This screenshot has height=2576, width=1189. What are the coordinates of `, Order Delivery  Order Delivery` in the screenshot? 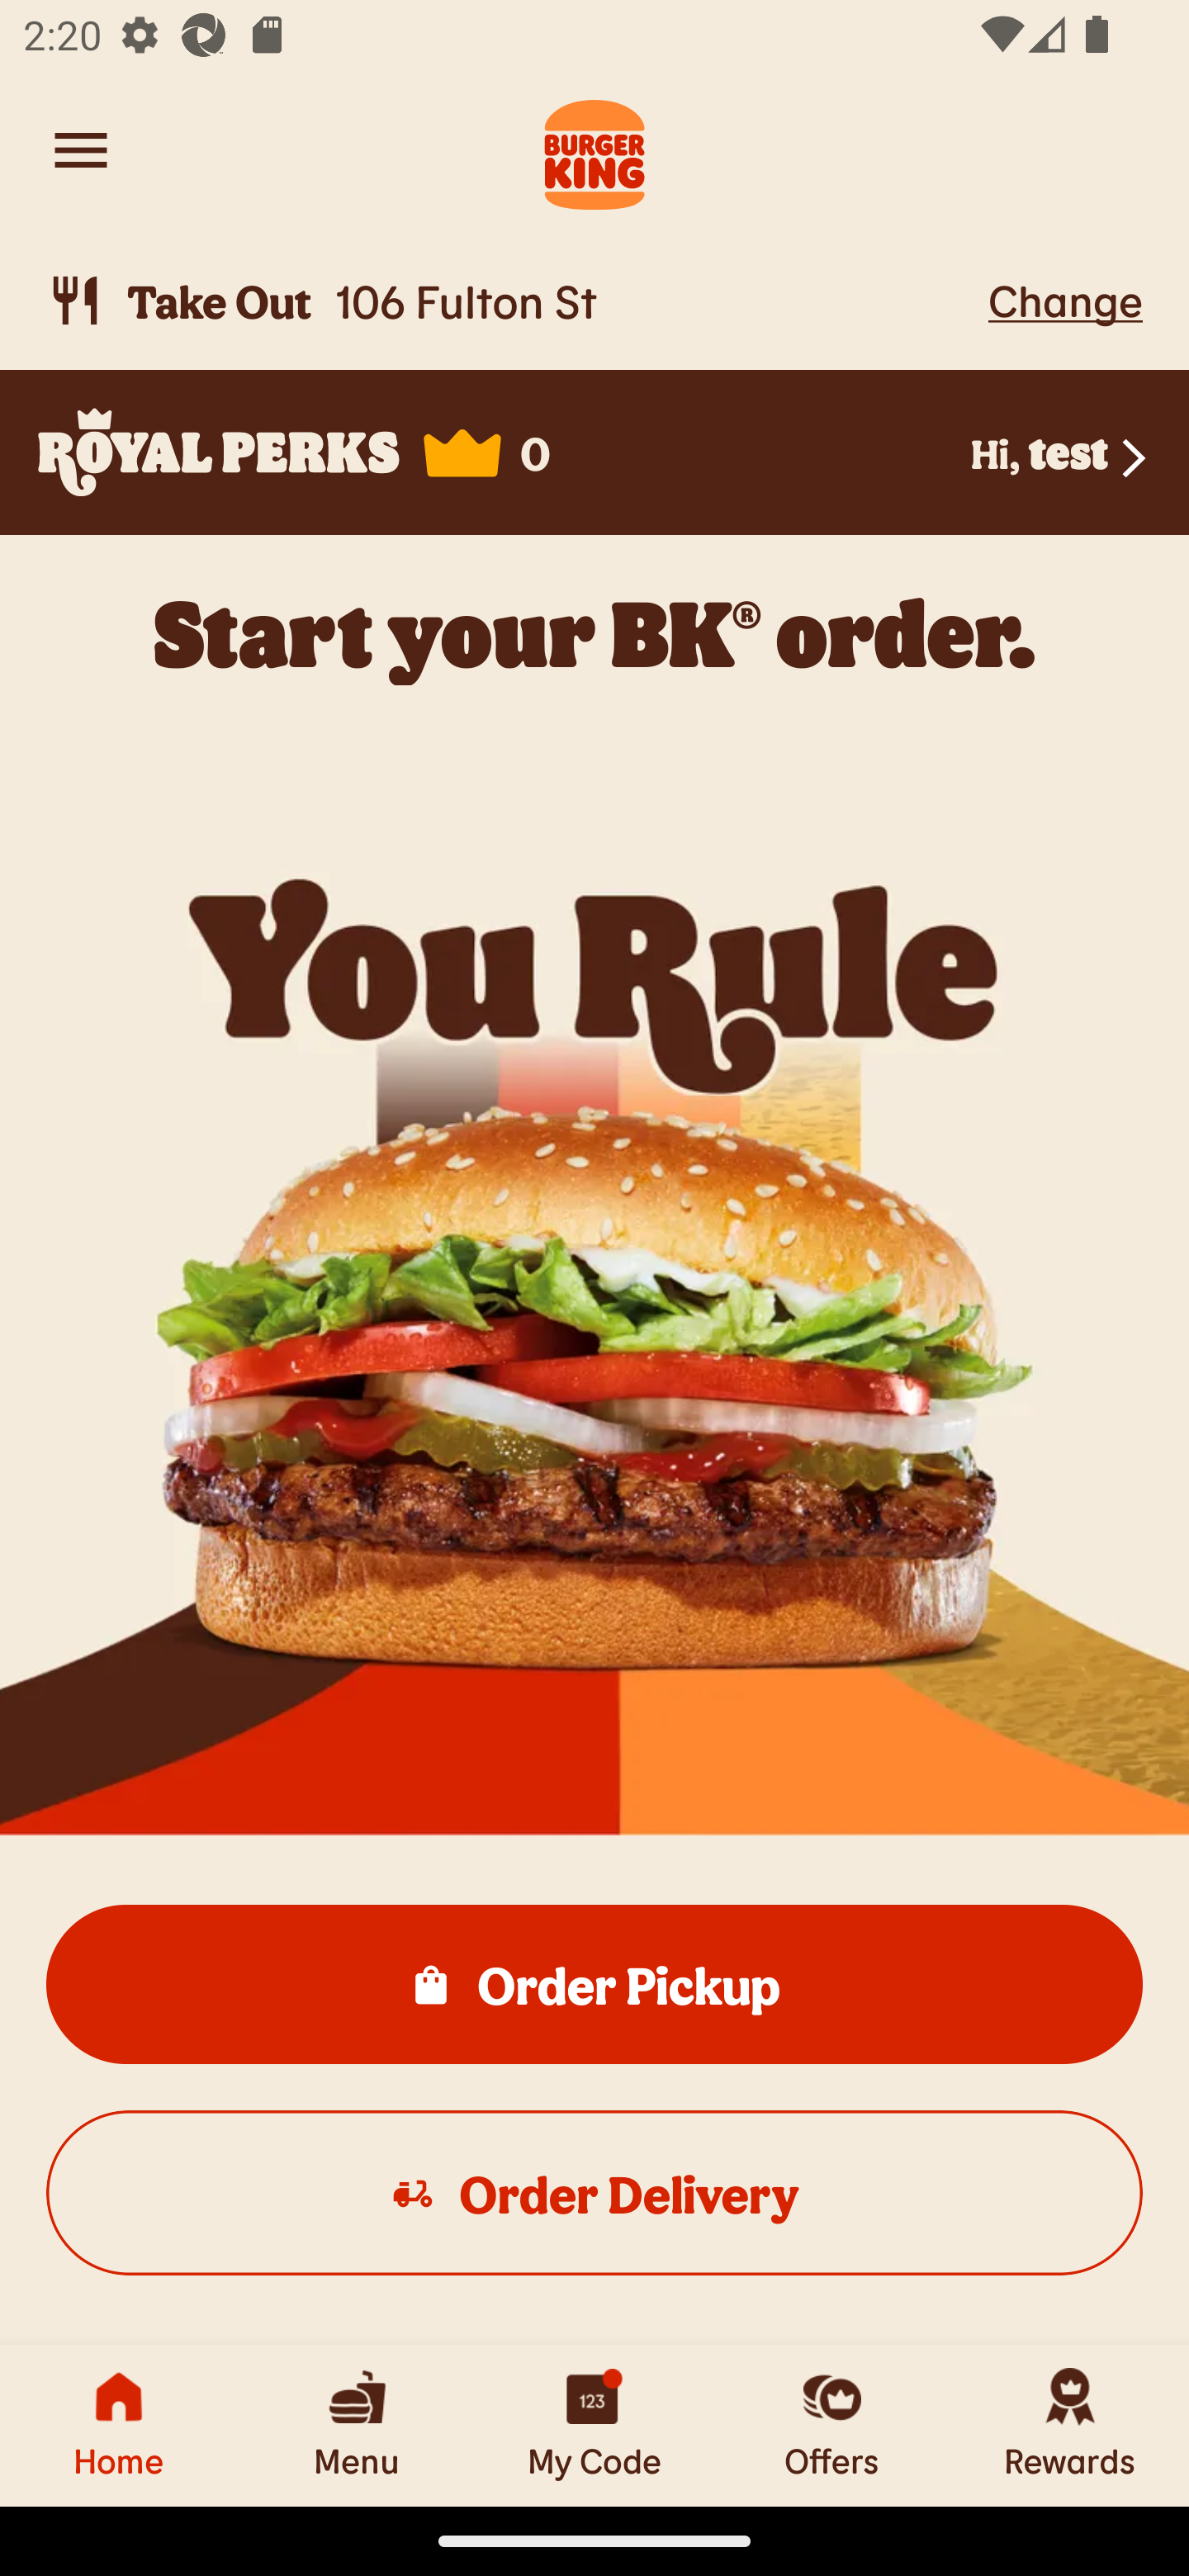 It's located at (594, 2191).